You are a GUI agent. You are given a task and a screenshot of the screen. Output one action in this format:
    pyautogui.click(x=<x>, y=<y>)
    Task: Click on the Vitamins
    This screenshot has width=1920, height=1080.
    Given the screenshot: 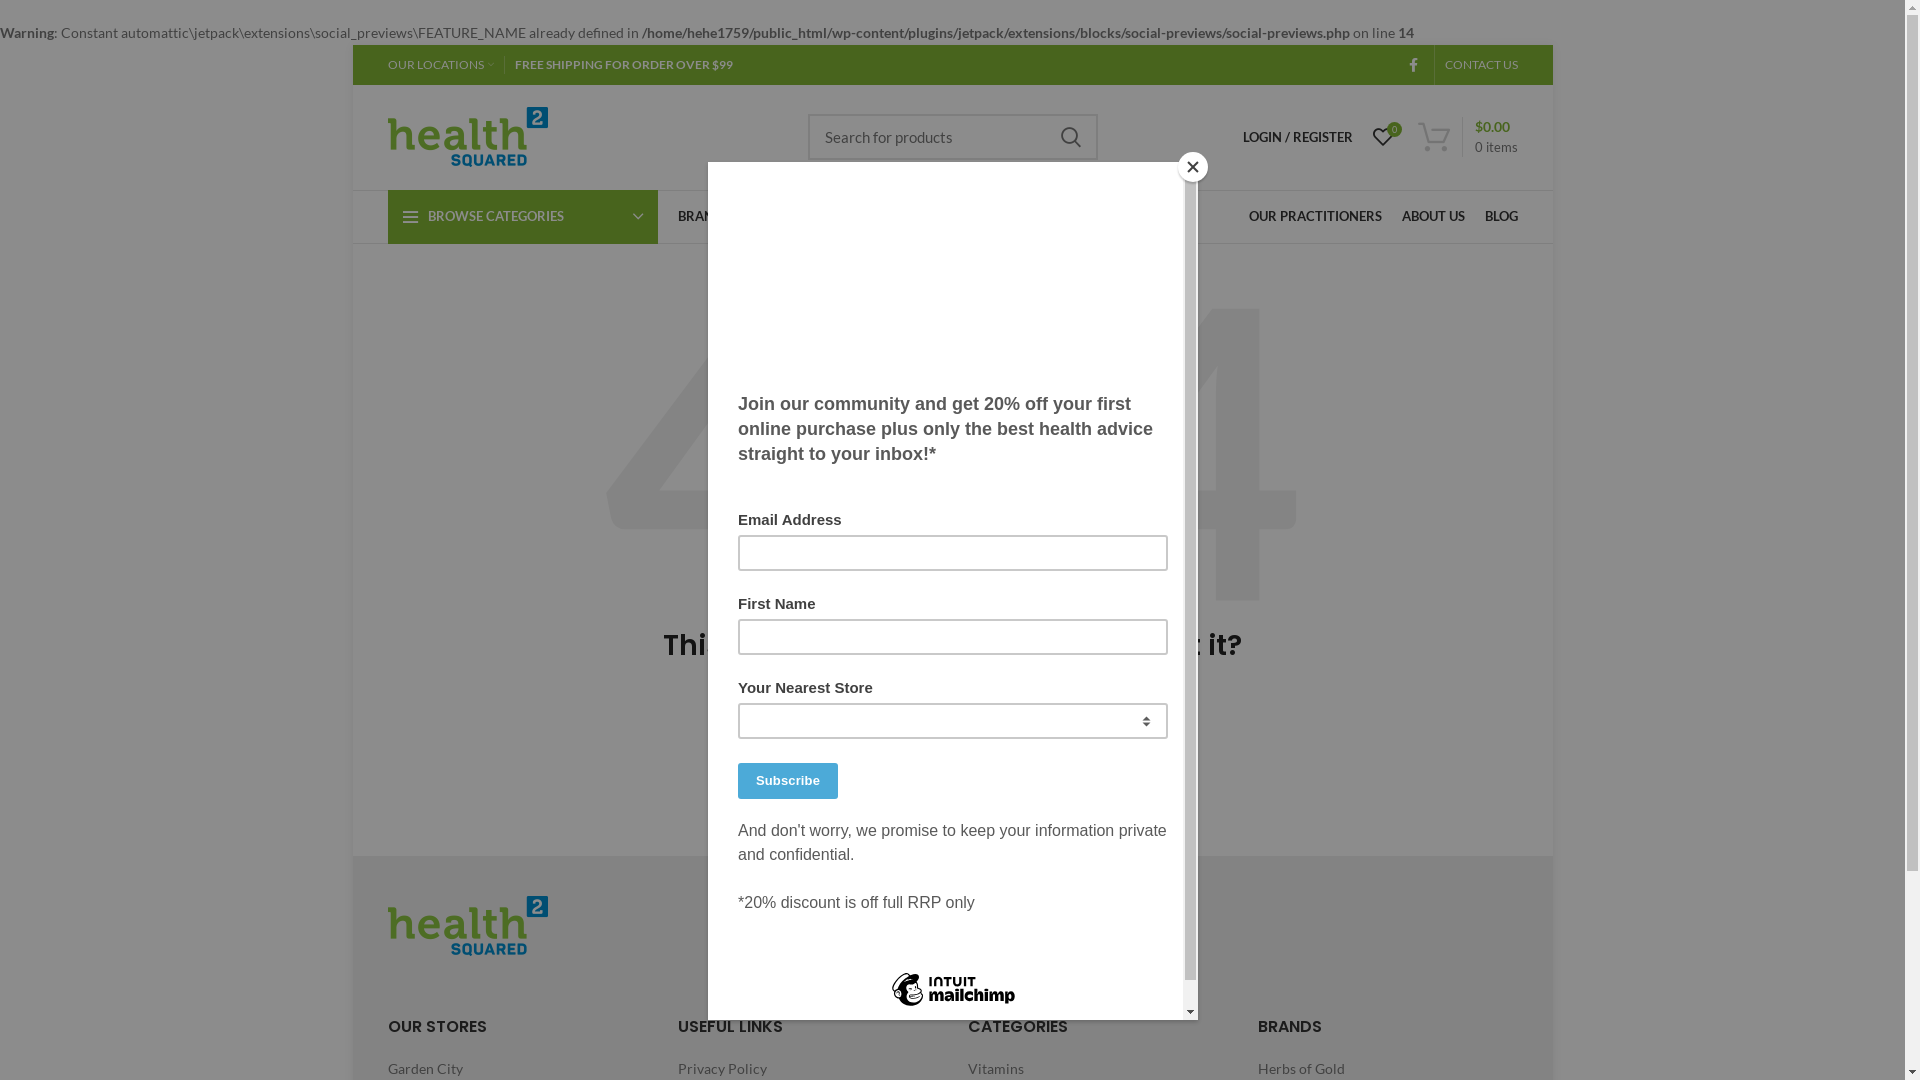 What is the action you would take?
    pyautogui.click(x=997, y=1069)
    